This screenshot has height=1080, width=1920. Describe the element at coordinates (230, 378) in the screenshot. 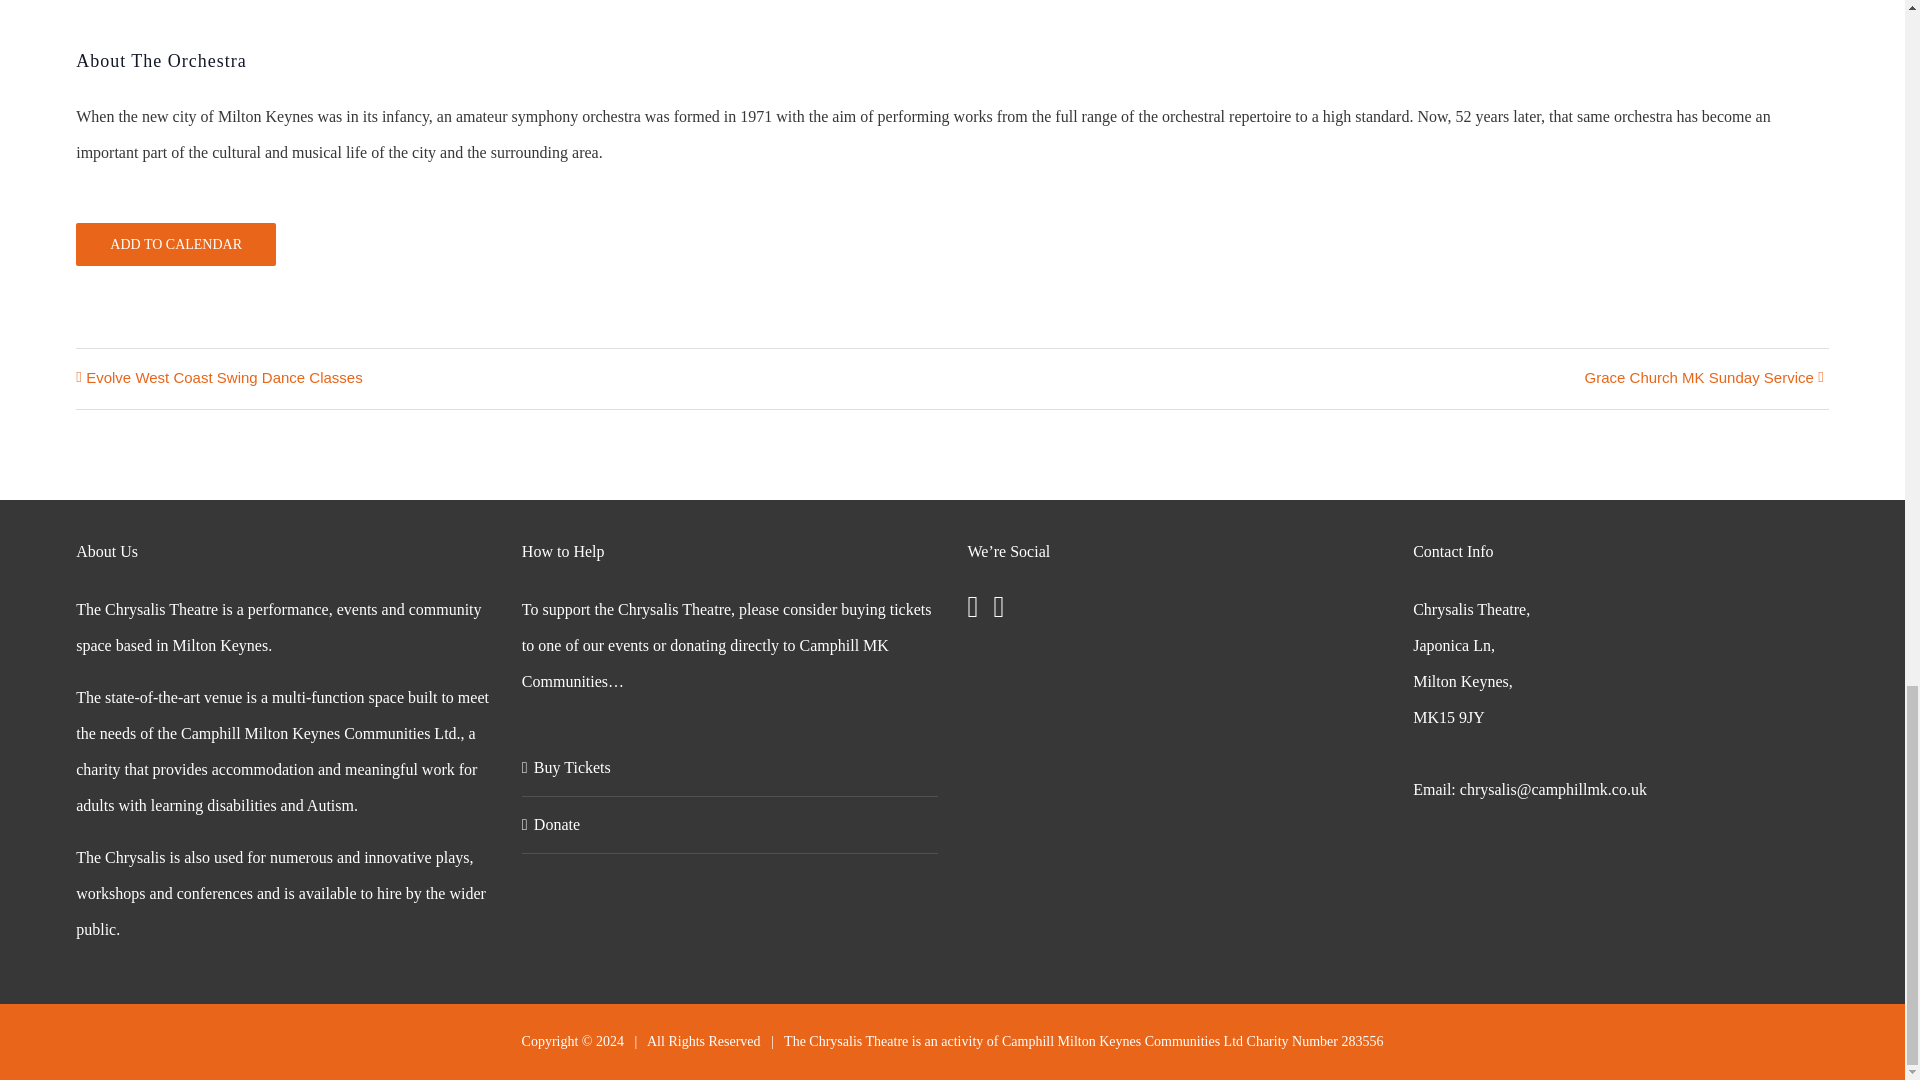

I see `Evolve West Coast Swing Dance Classes` at that location.